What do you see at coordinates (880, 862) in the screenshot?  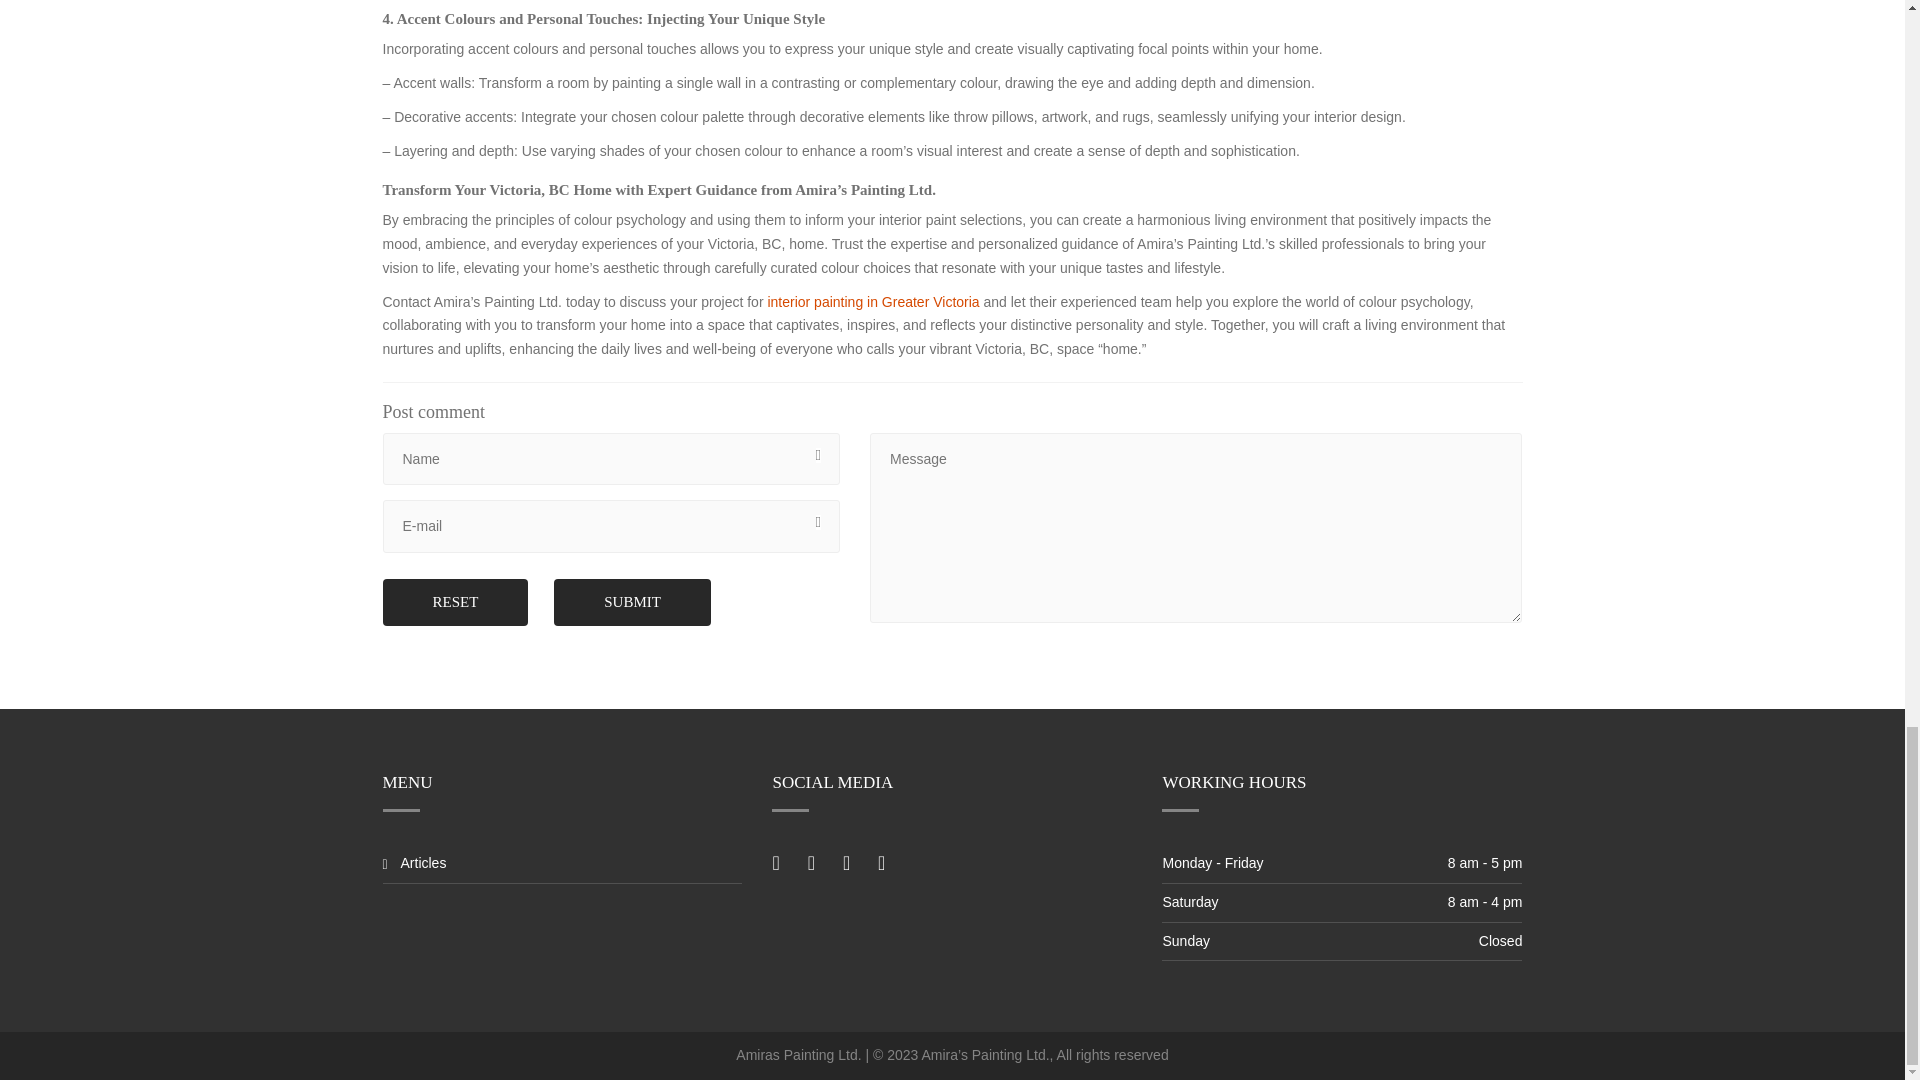 I see `Houzz` at bounding box center [880, 862].